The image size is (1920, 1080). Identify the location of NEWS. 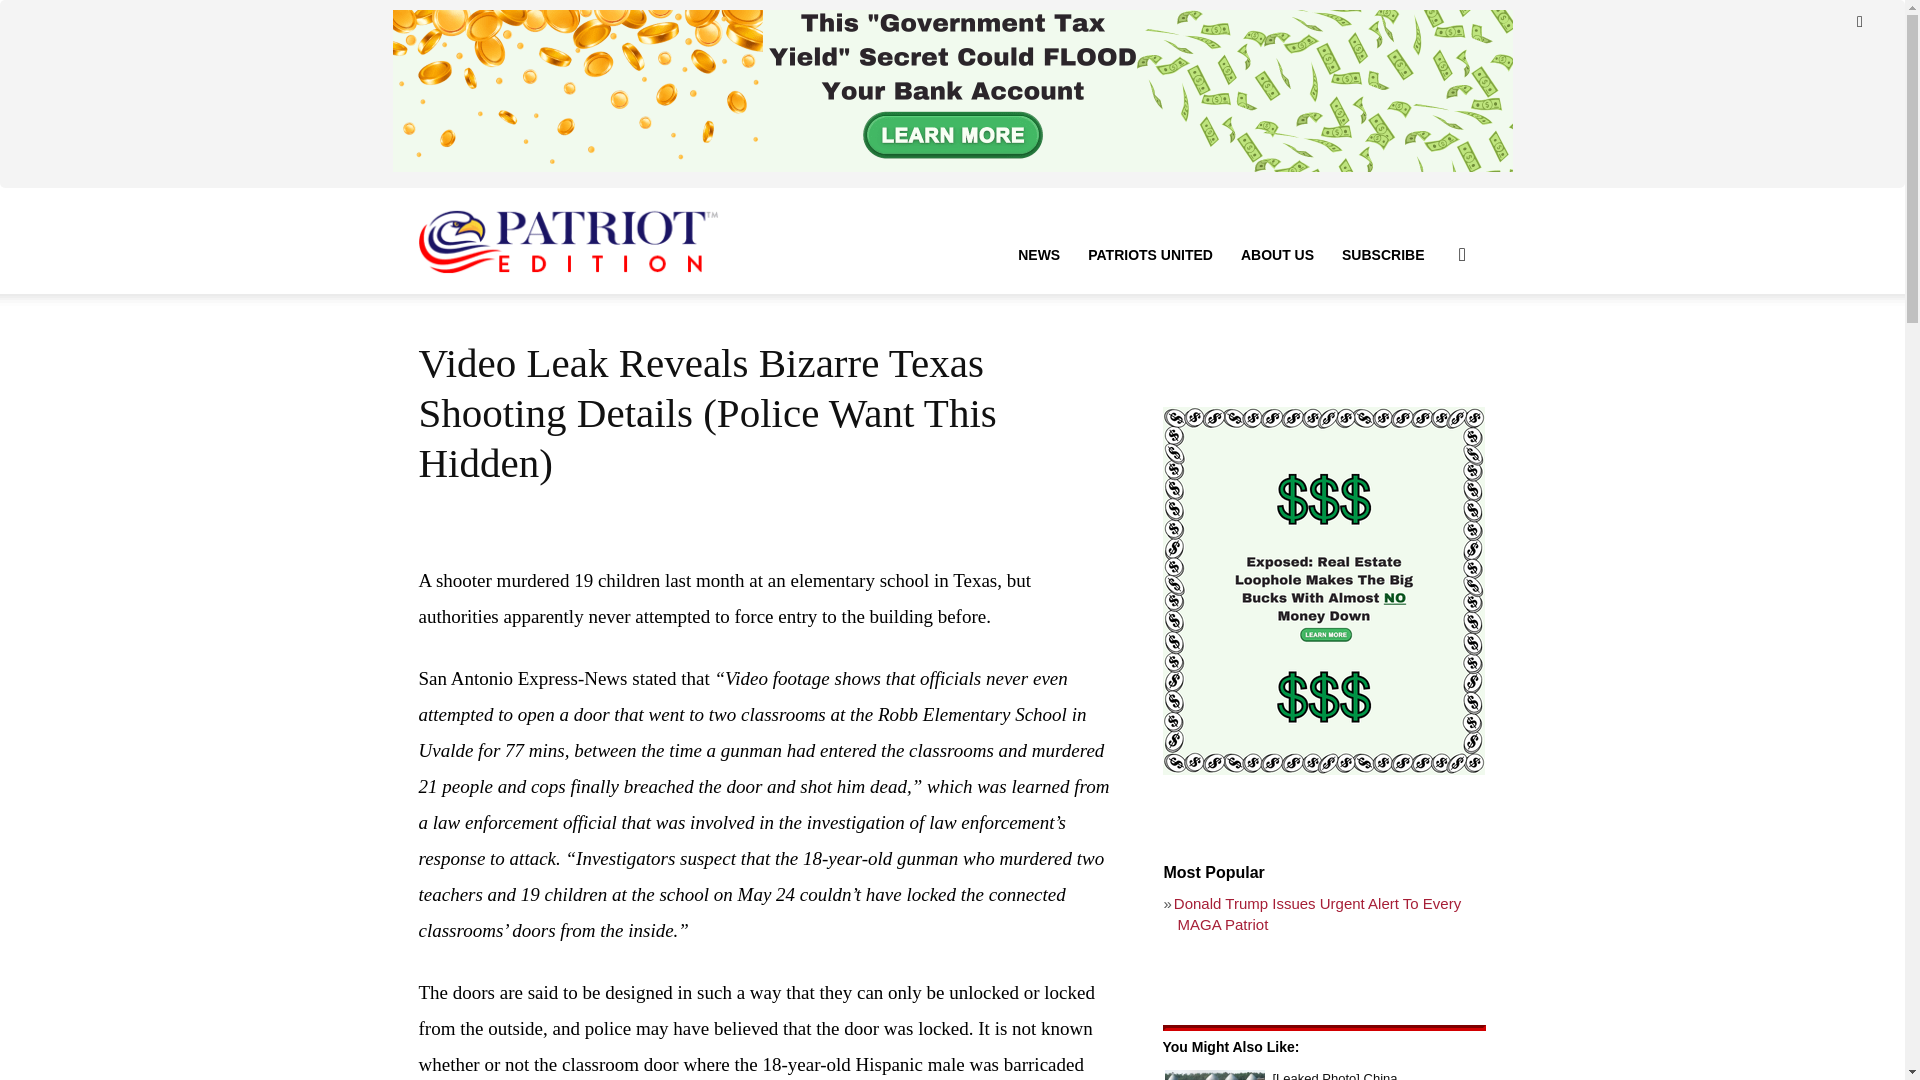
(1038, 254).